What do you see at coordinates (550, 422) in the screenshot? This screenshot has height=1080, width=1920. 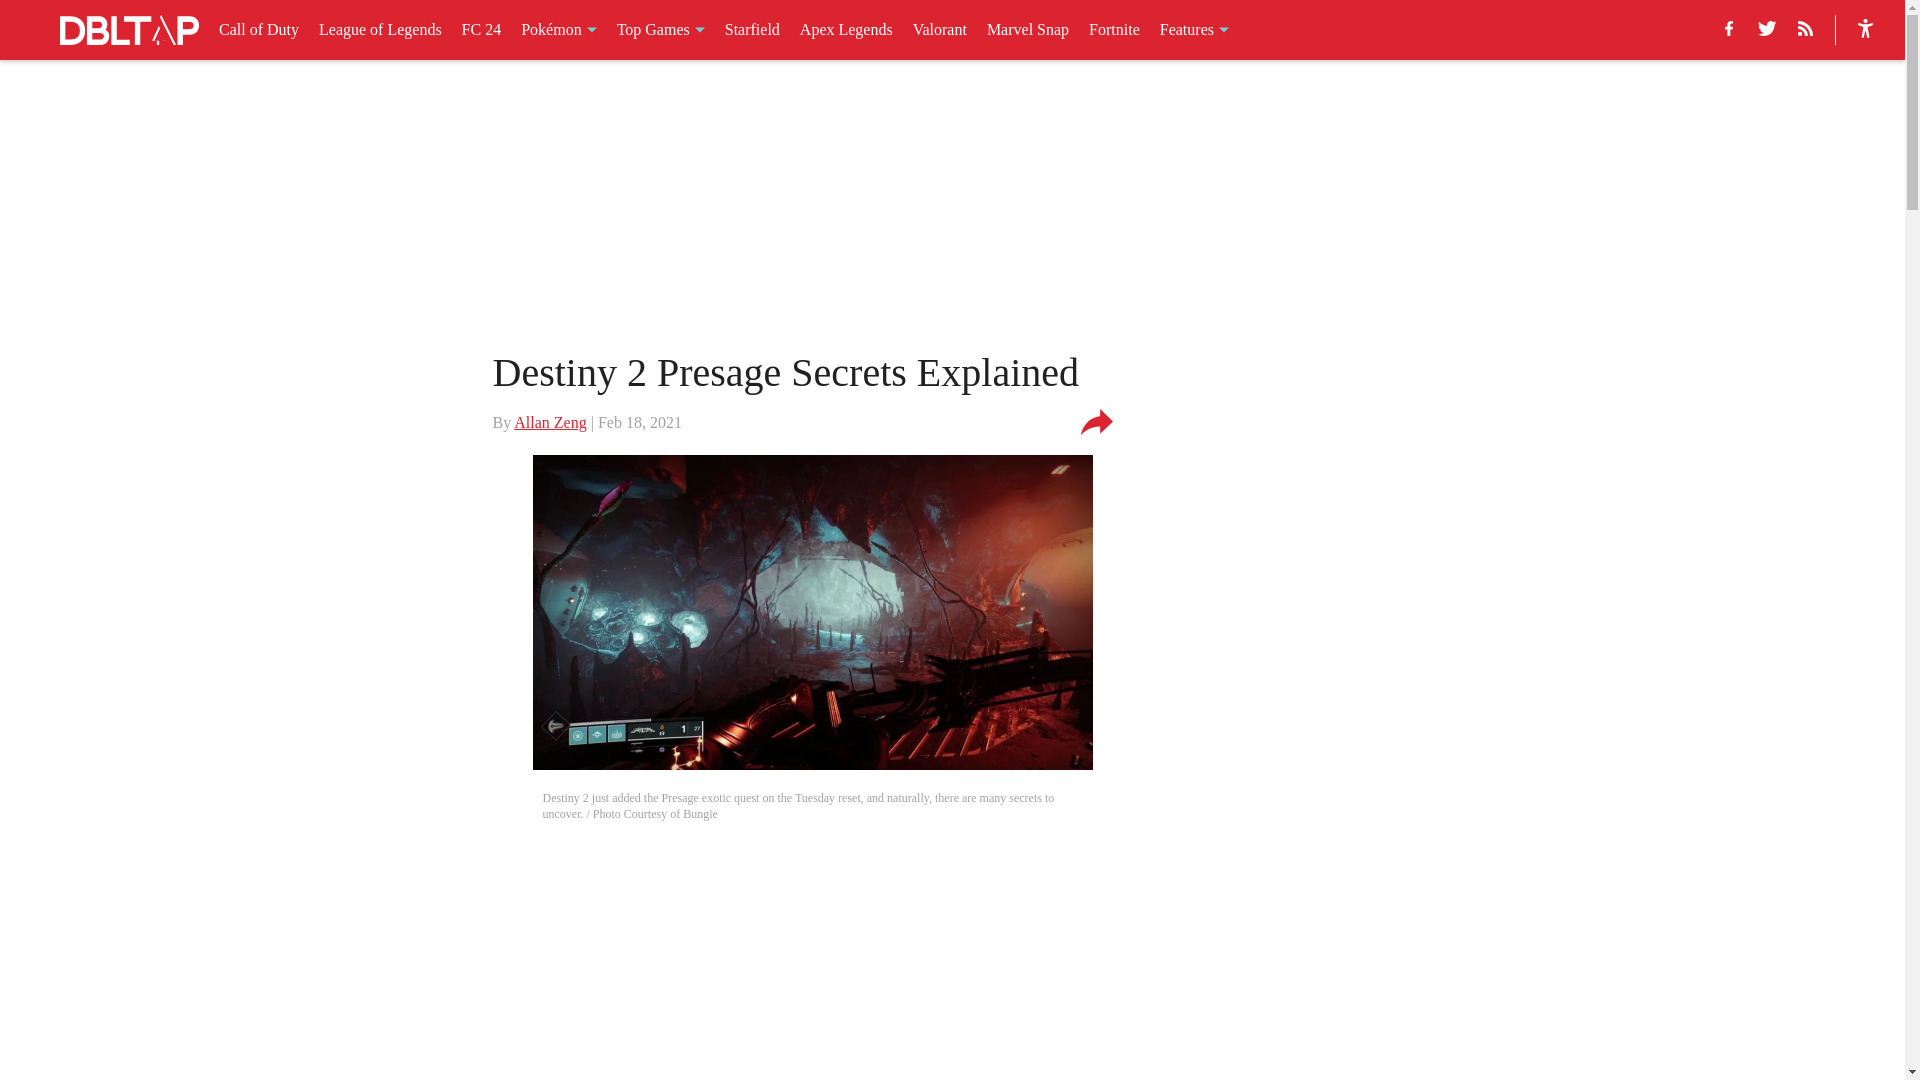 I see `Allan Zeng` at bounding box center [550, 422].